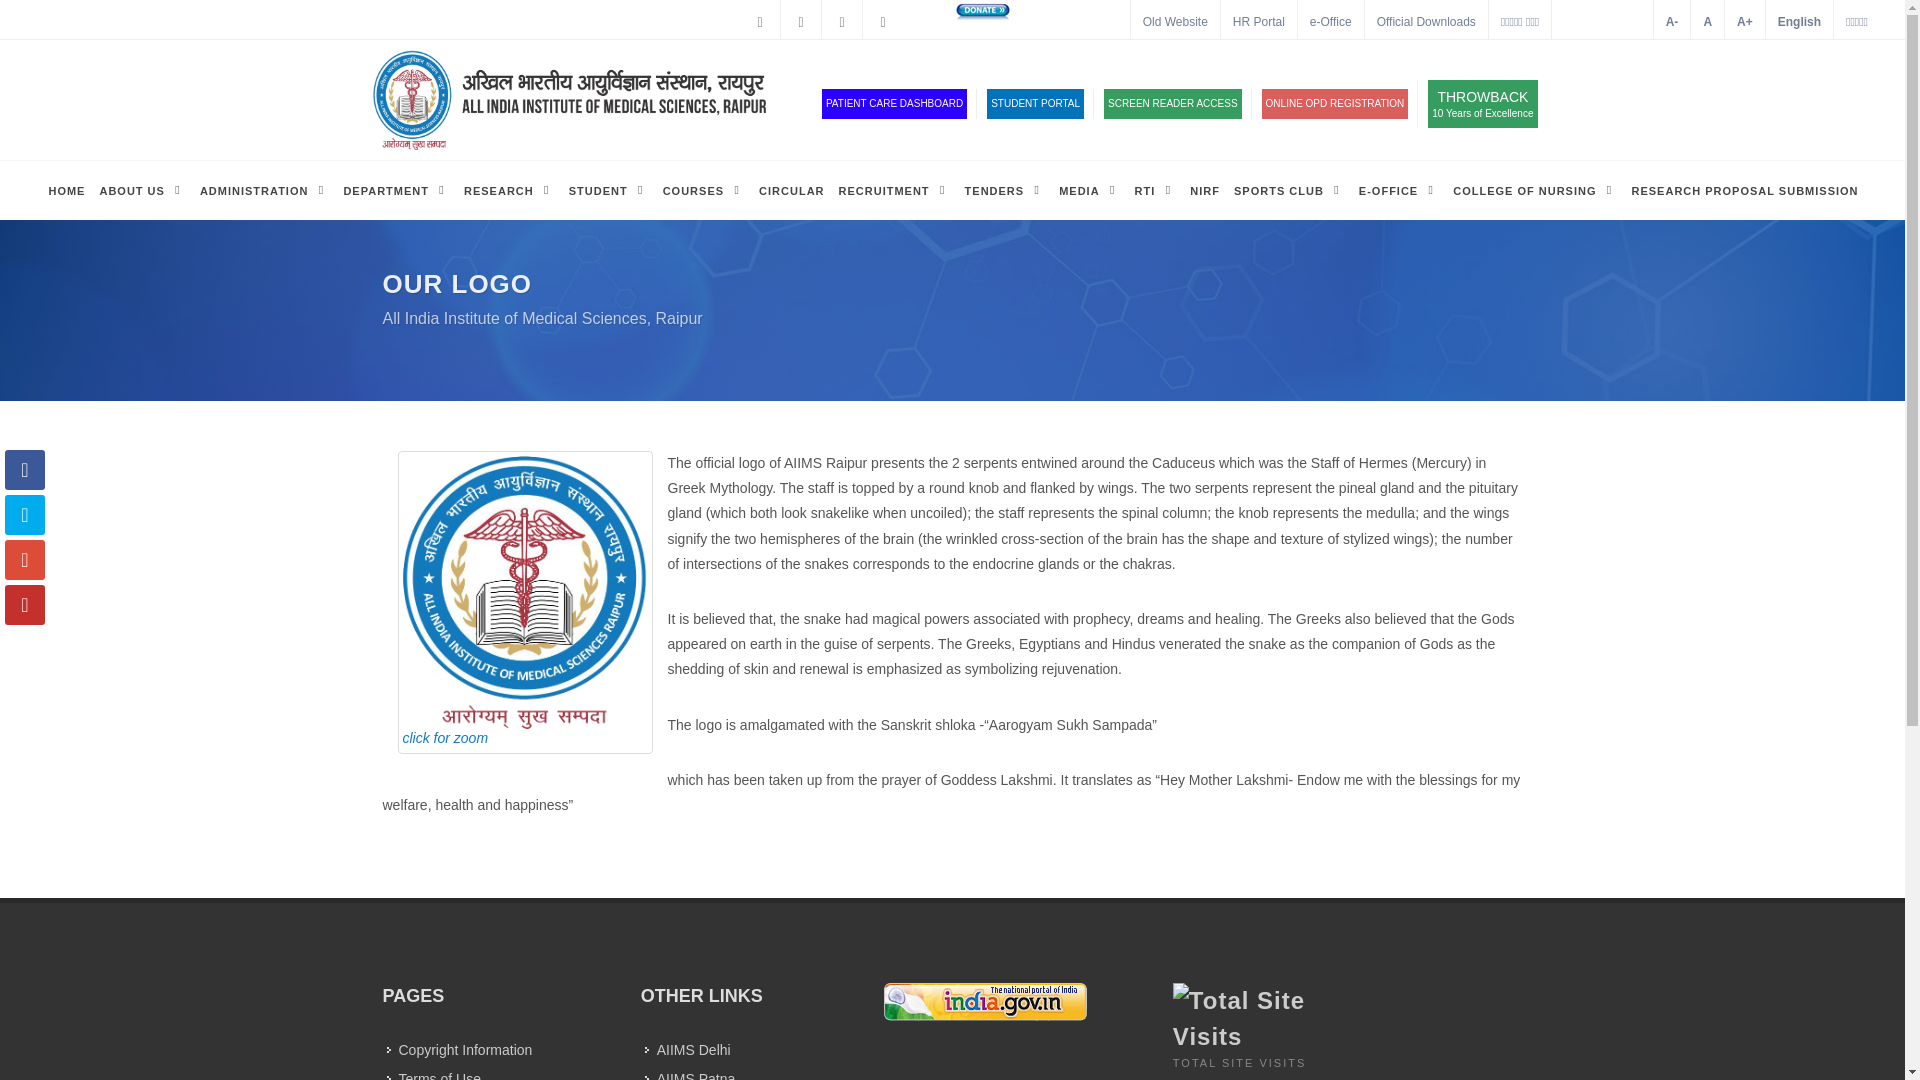 The image size is (1920, 1080). What do you see at coordinates (1800, 22) in the screenshot?
I see `PATIENT CARE DASHBOARD` at bounding box center [1800, 22].